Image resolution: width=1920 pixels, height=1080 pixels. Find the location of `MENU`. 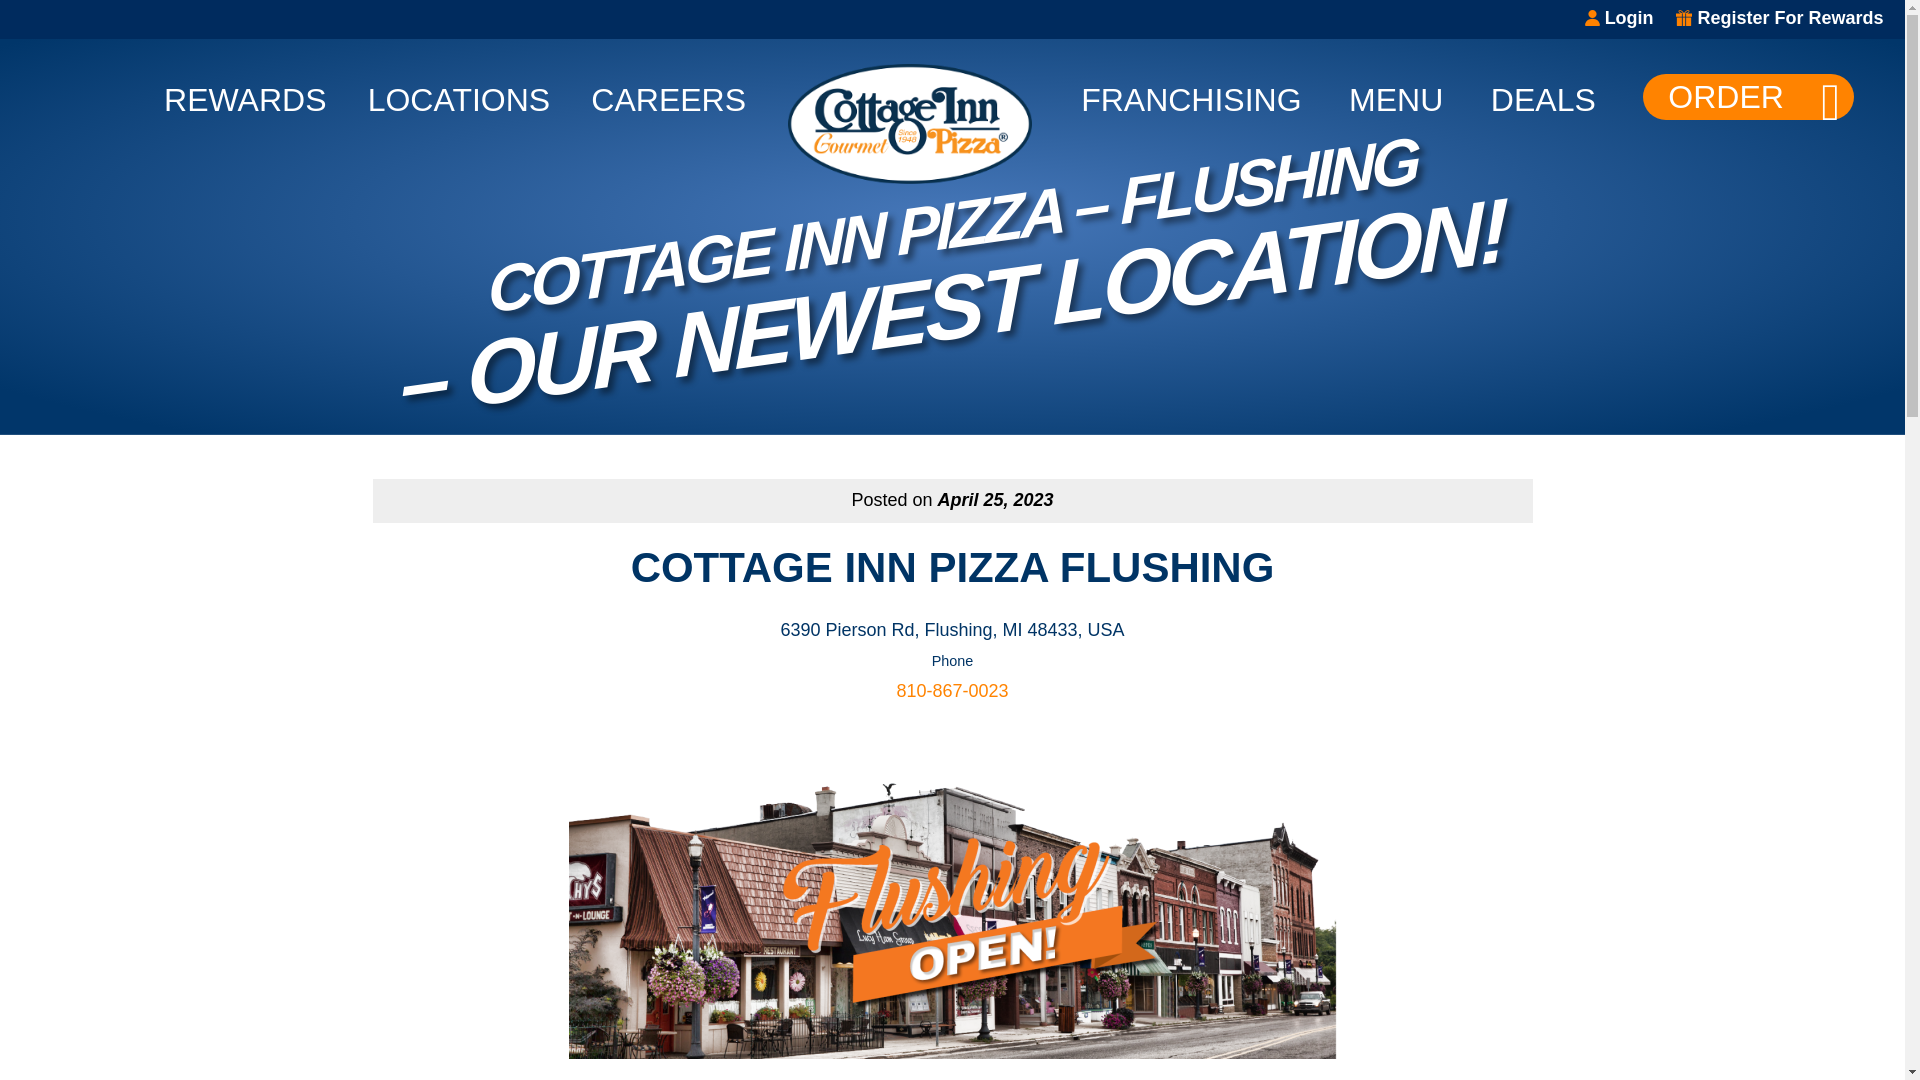

MENU is located at coordinates (1396, 94).